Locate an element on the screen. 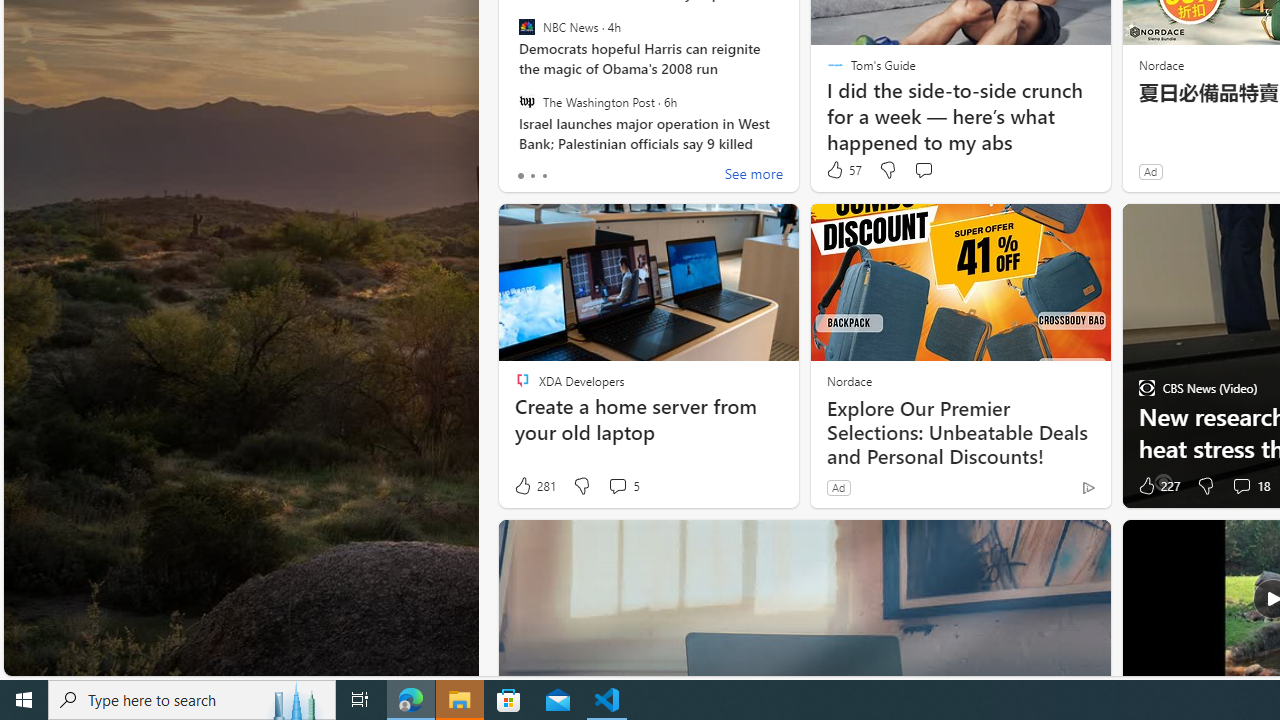  tab-0 is located at coordinates (520, 176).